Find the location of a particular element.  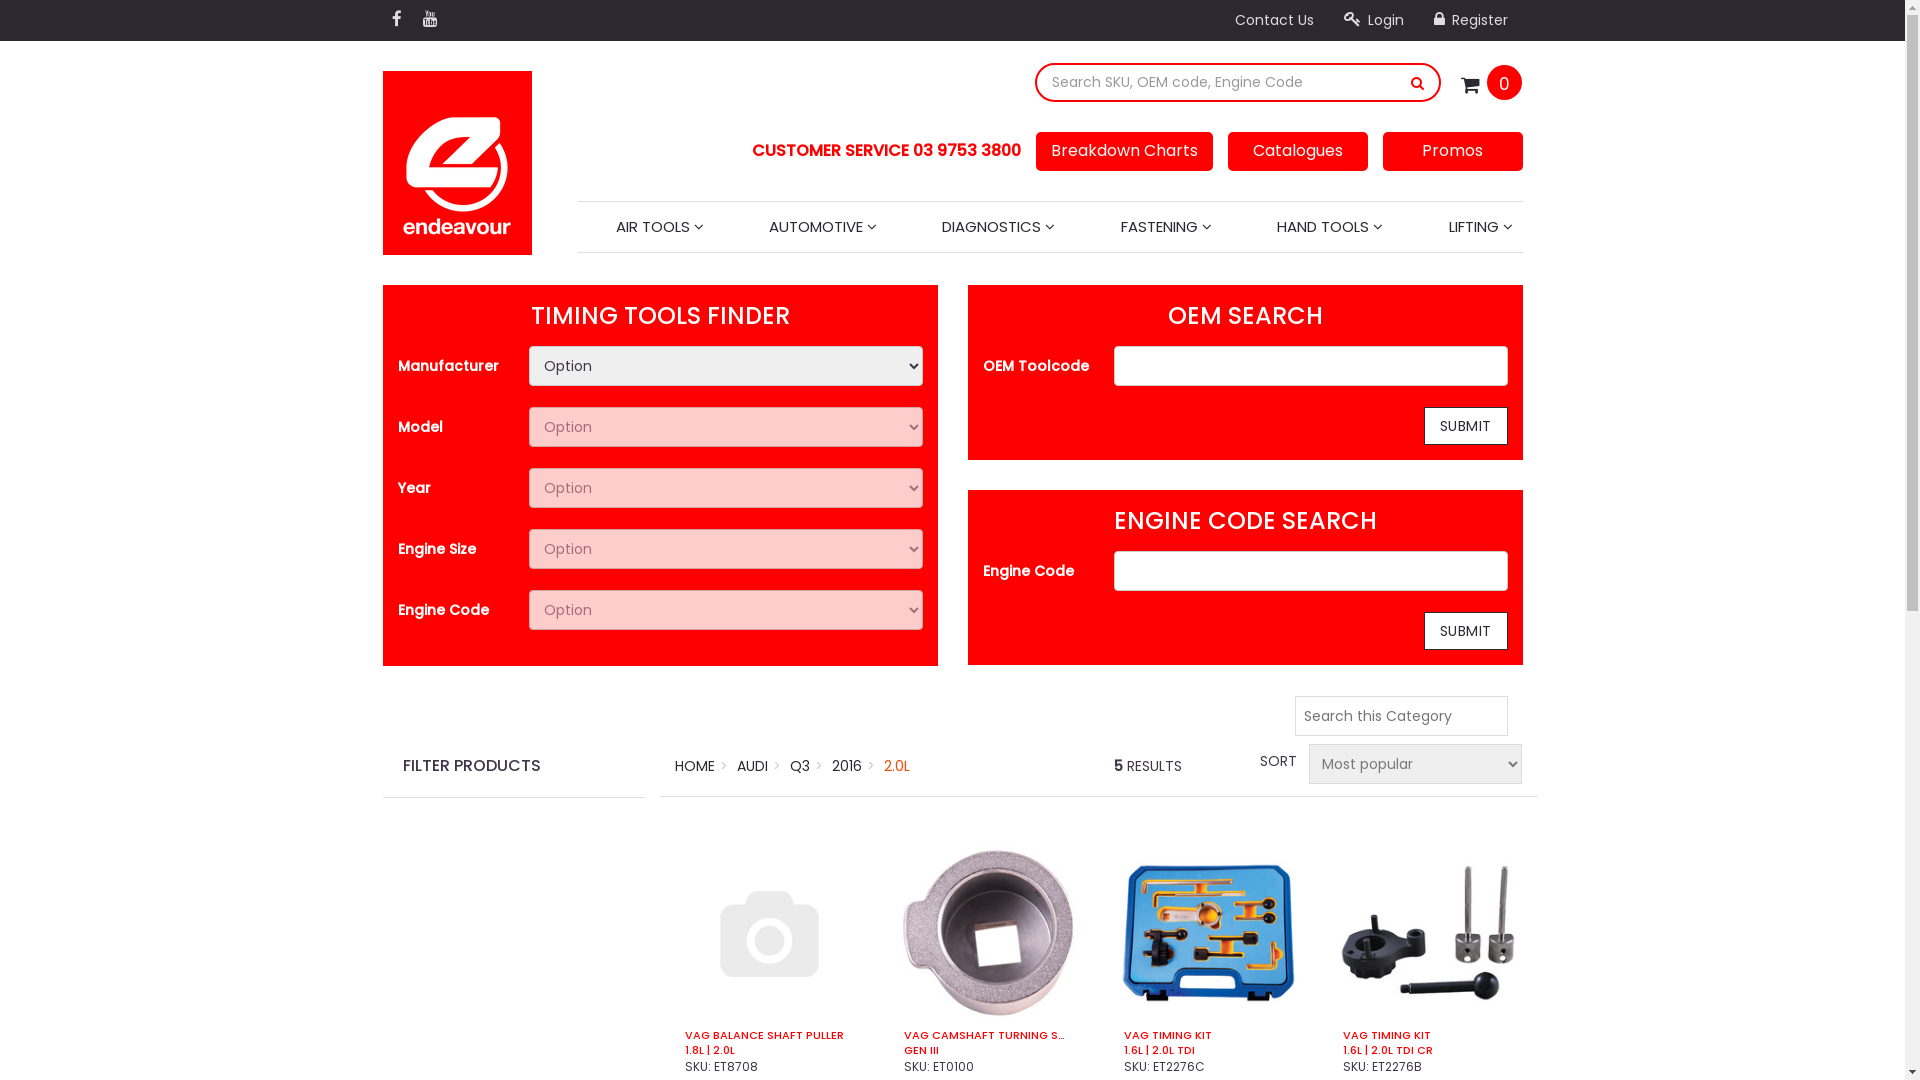

Endeavour Tools is located at coordinates (456, 157).